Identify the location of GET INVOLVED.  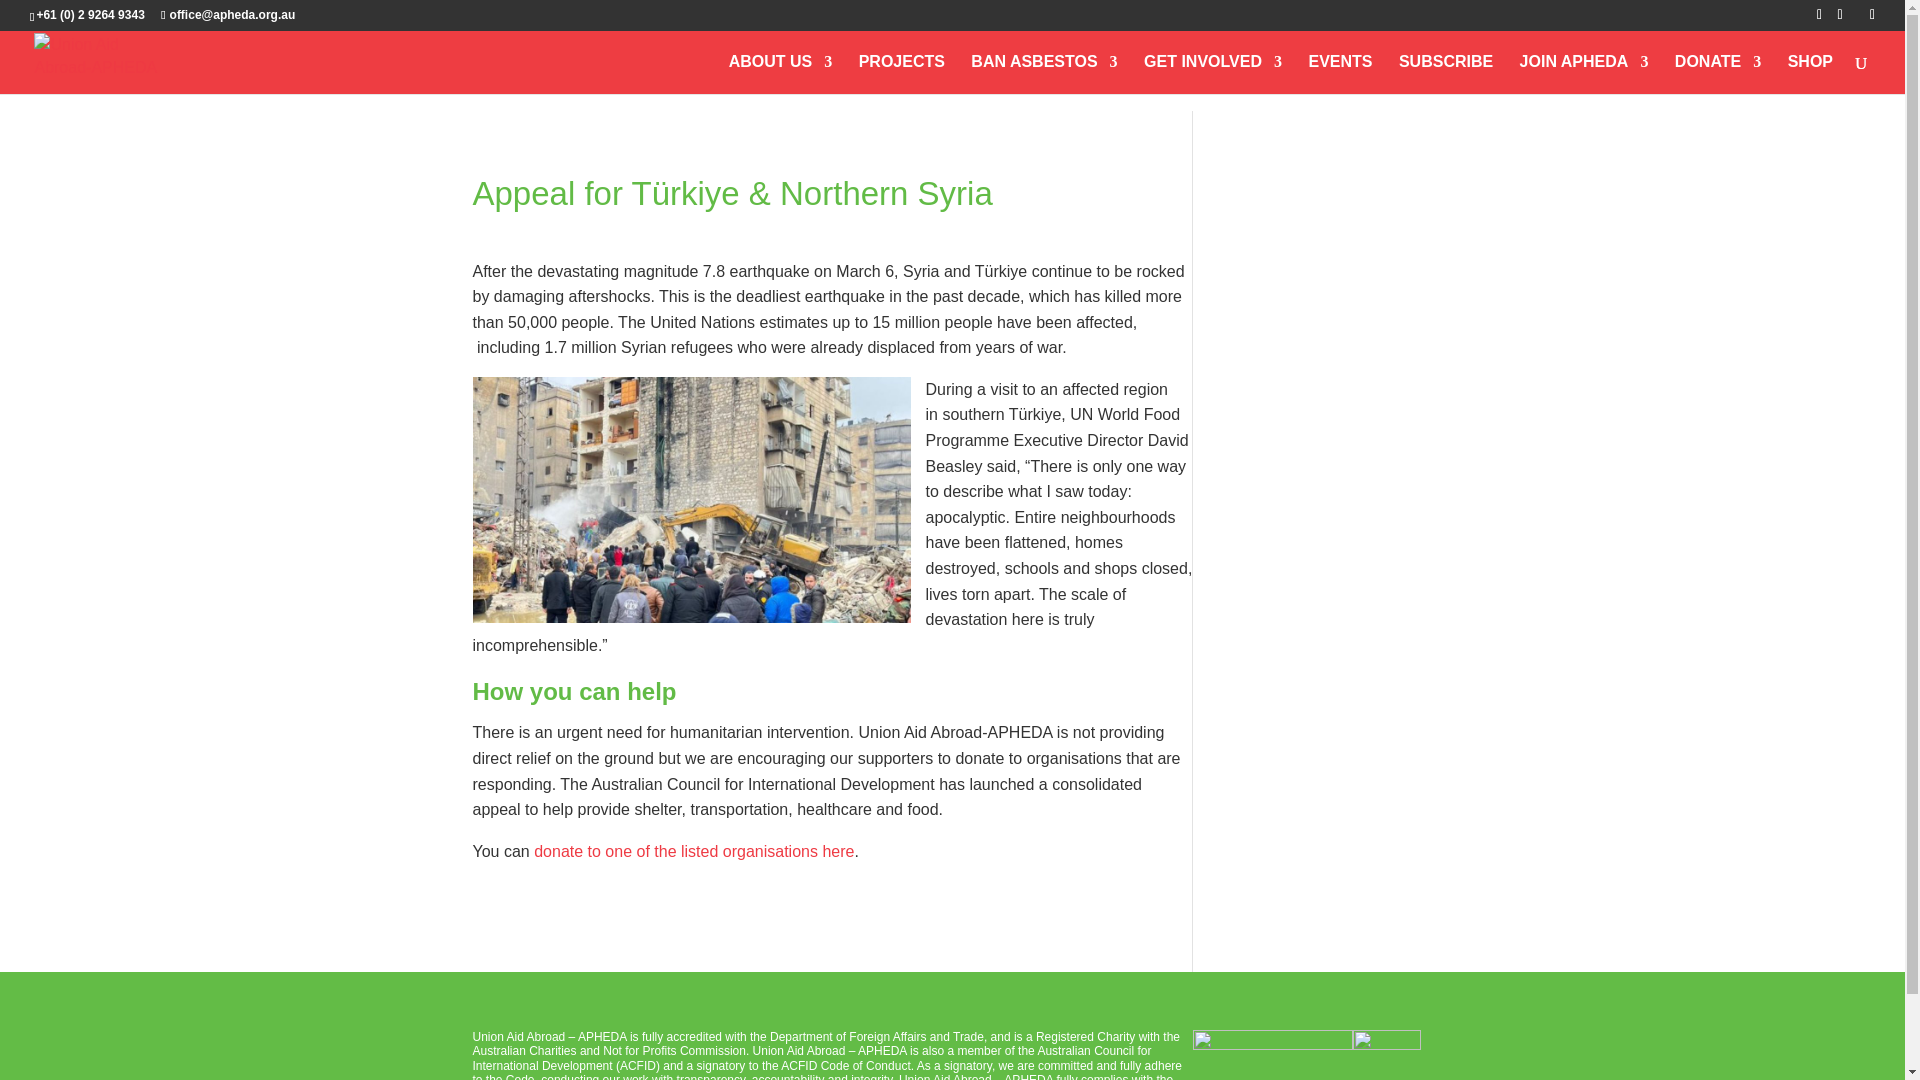
(1213, 74).